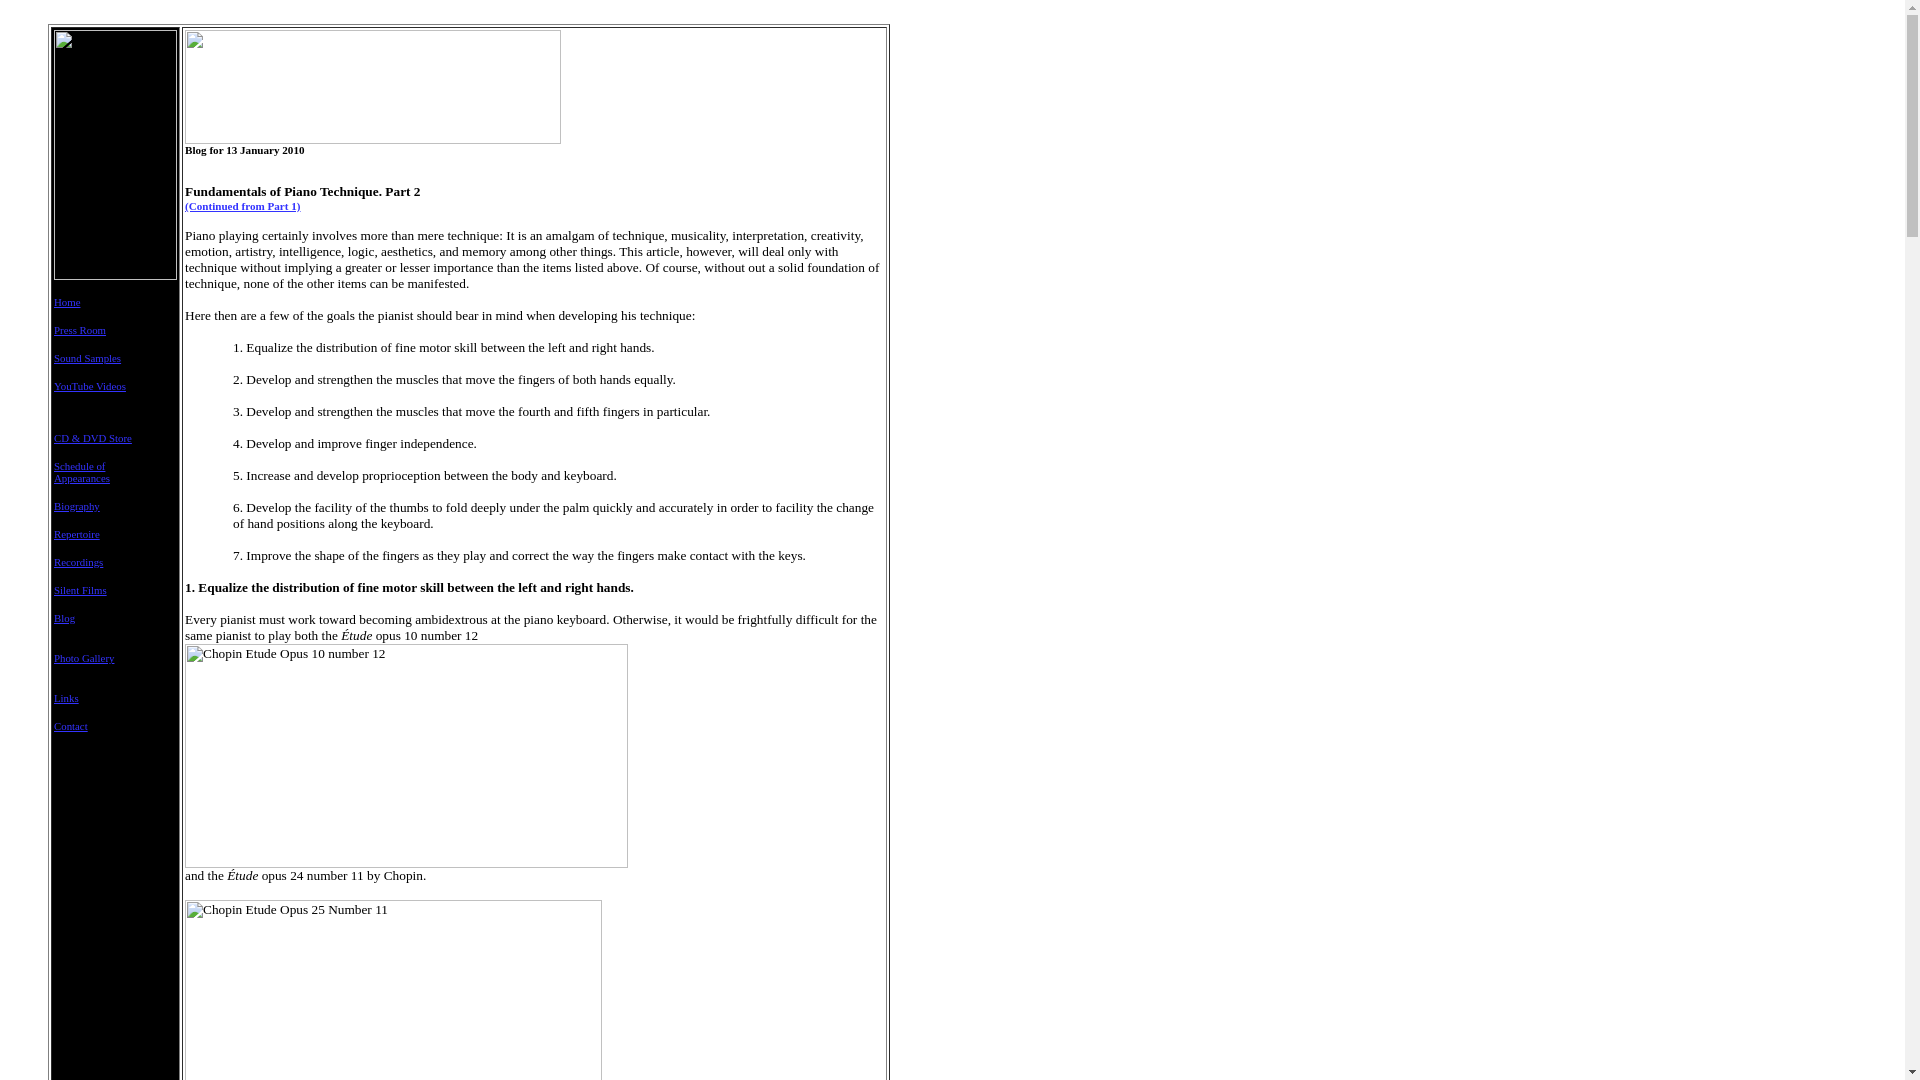 Image resolution: width=1920 pixels, height=1080 pixels. What do you see at coordinates (81, 477) in the screenshot?
I see `Appearances` at bounding box center [81, 477].